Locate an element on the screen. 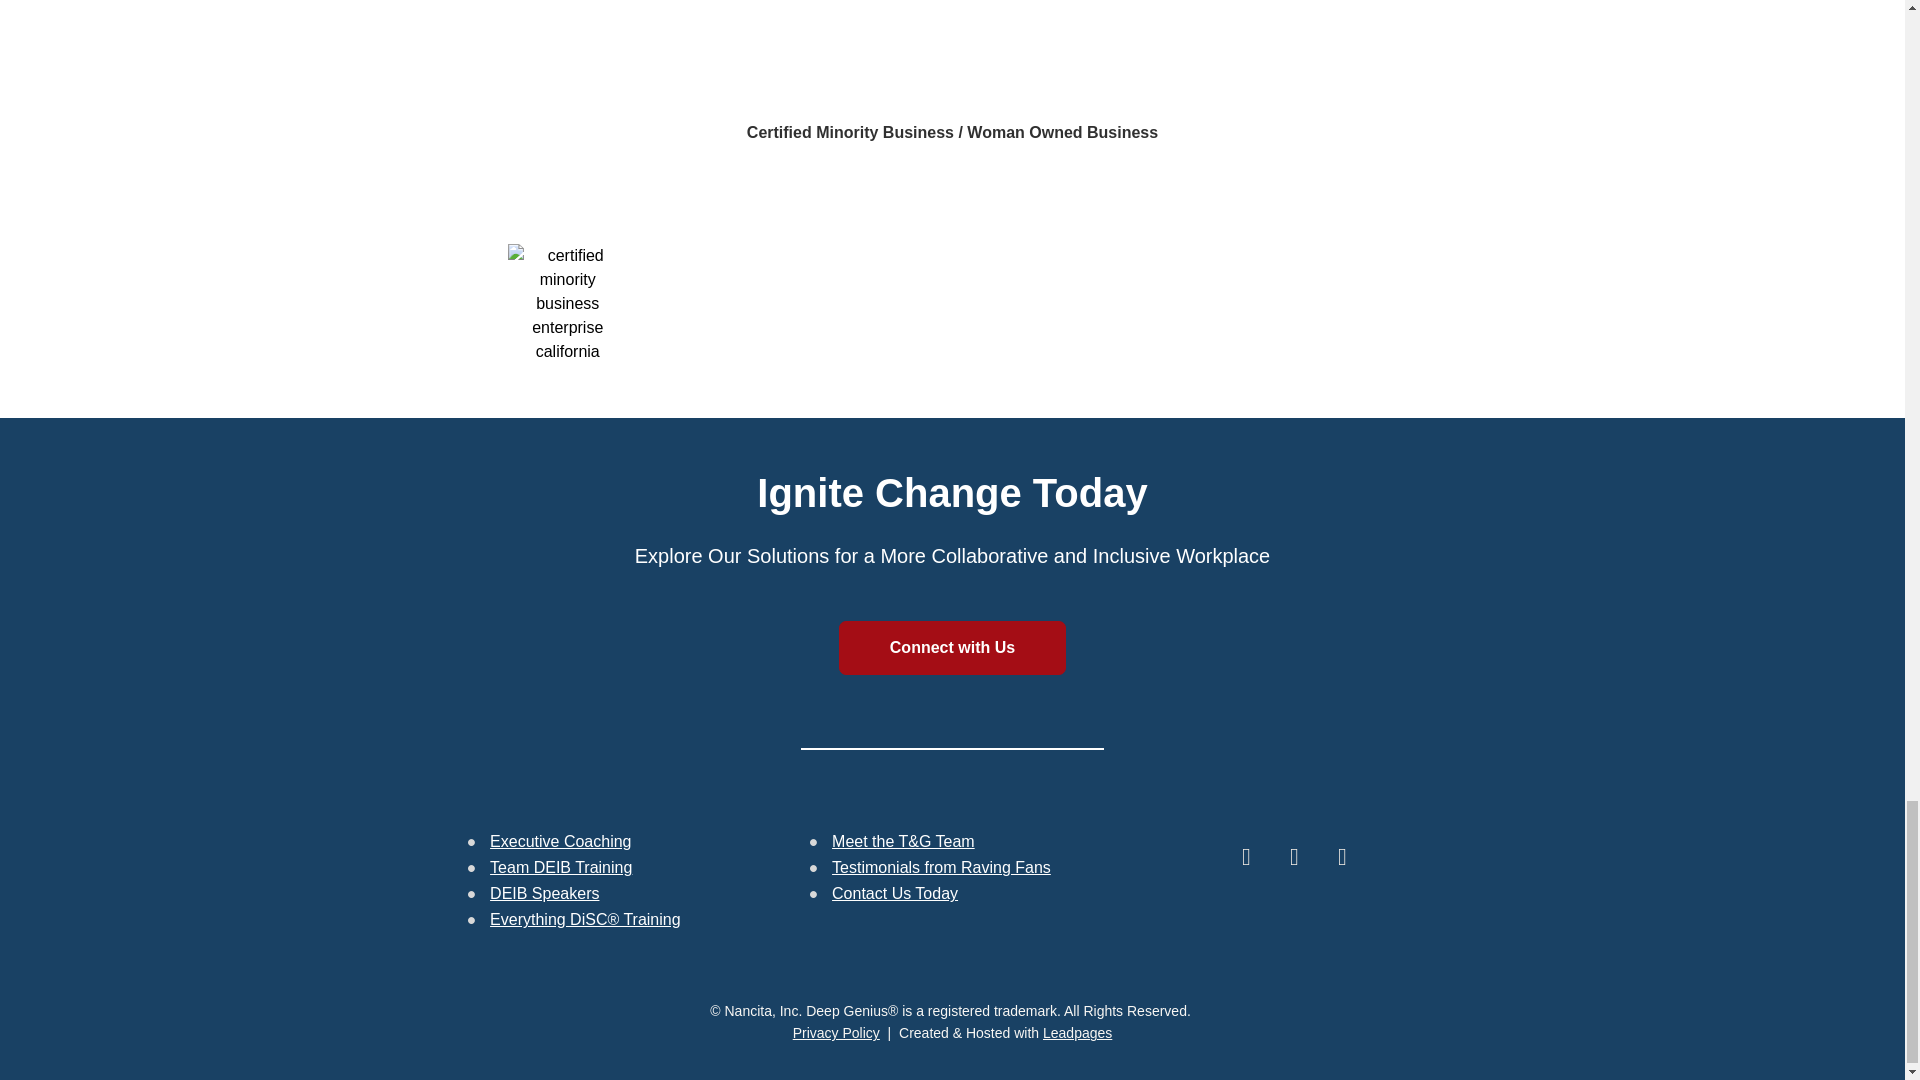 The image size is (1920, 1080). Leadpages is located at coordinates (1076, 1032).